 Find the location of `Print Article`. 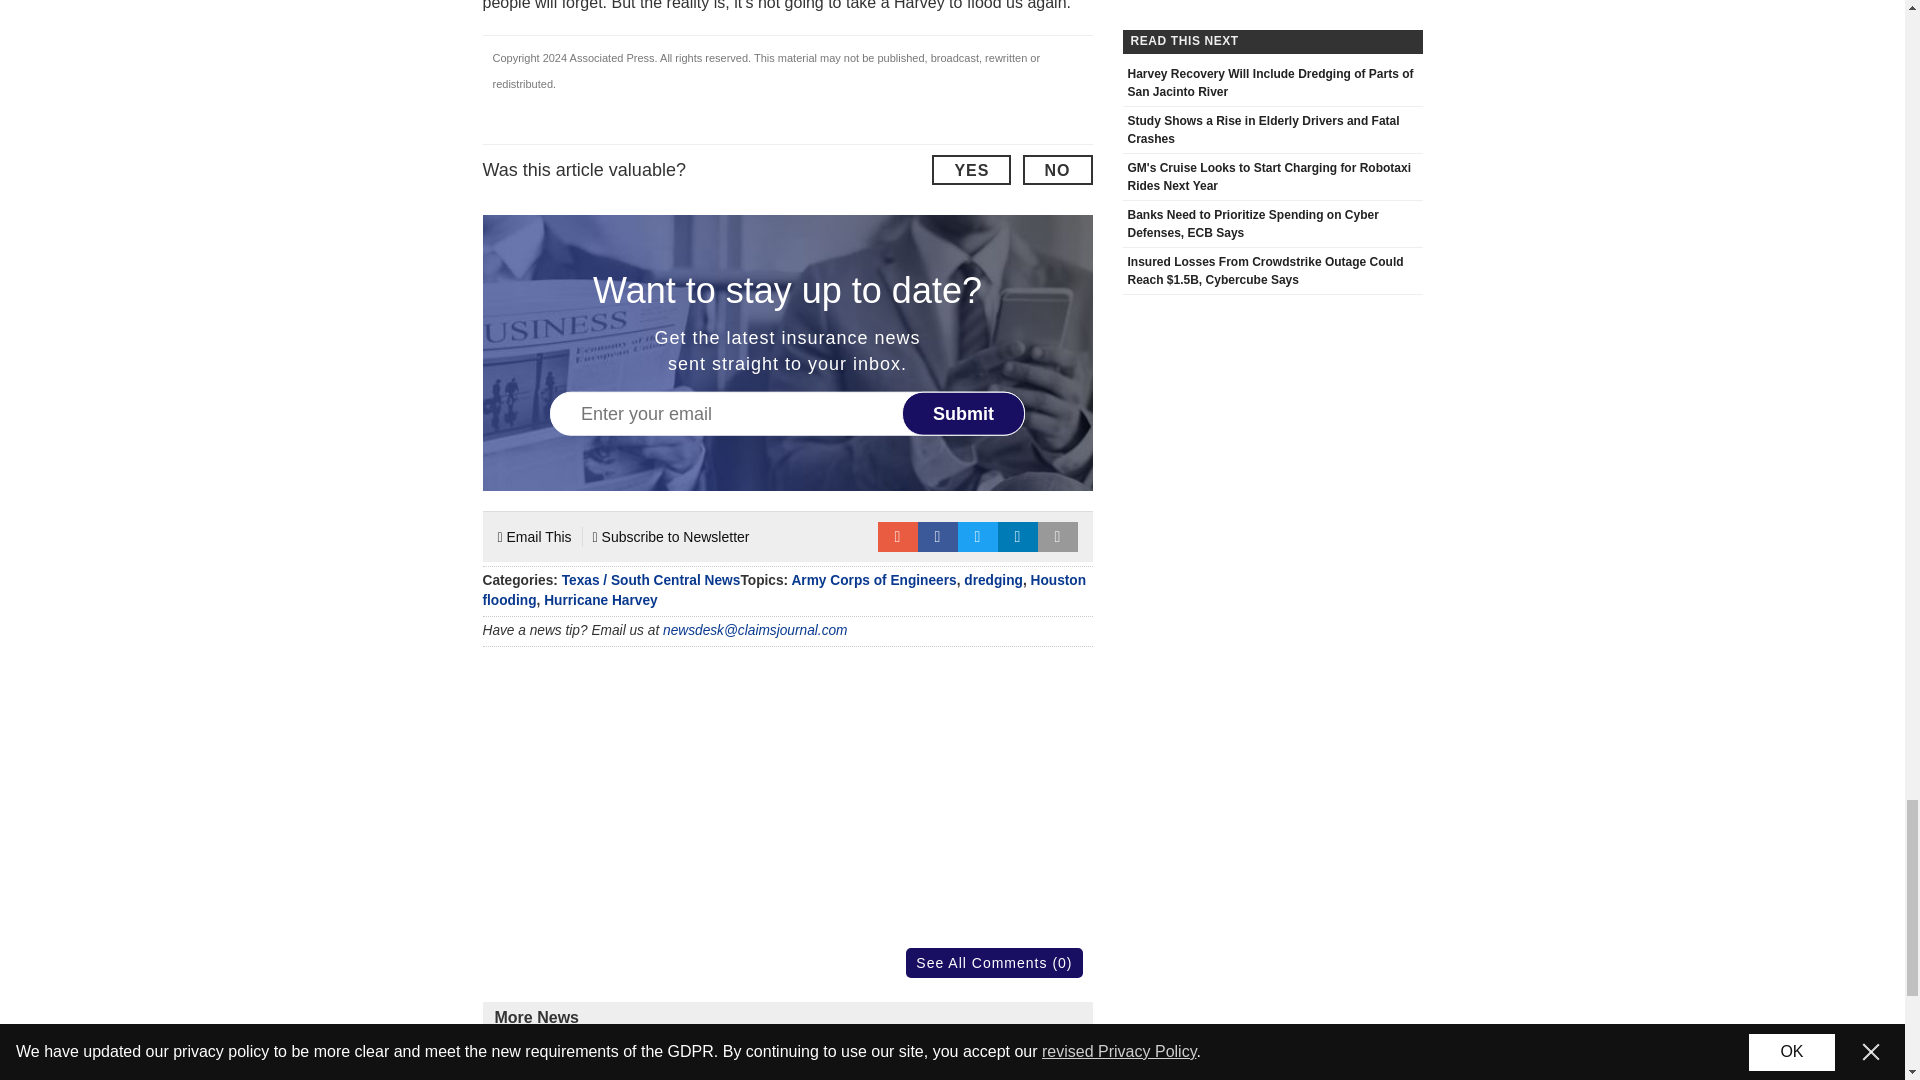

Print Article is located at coordinates (1058, 536).